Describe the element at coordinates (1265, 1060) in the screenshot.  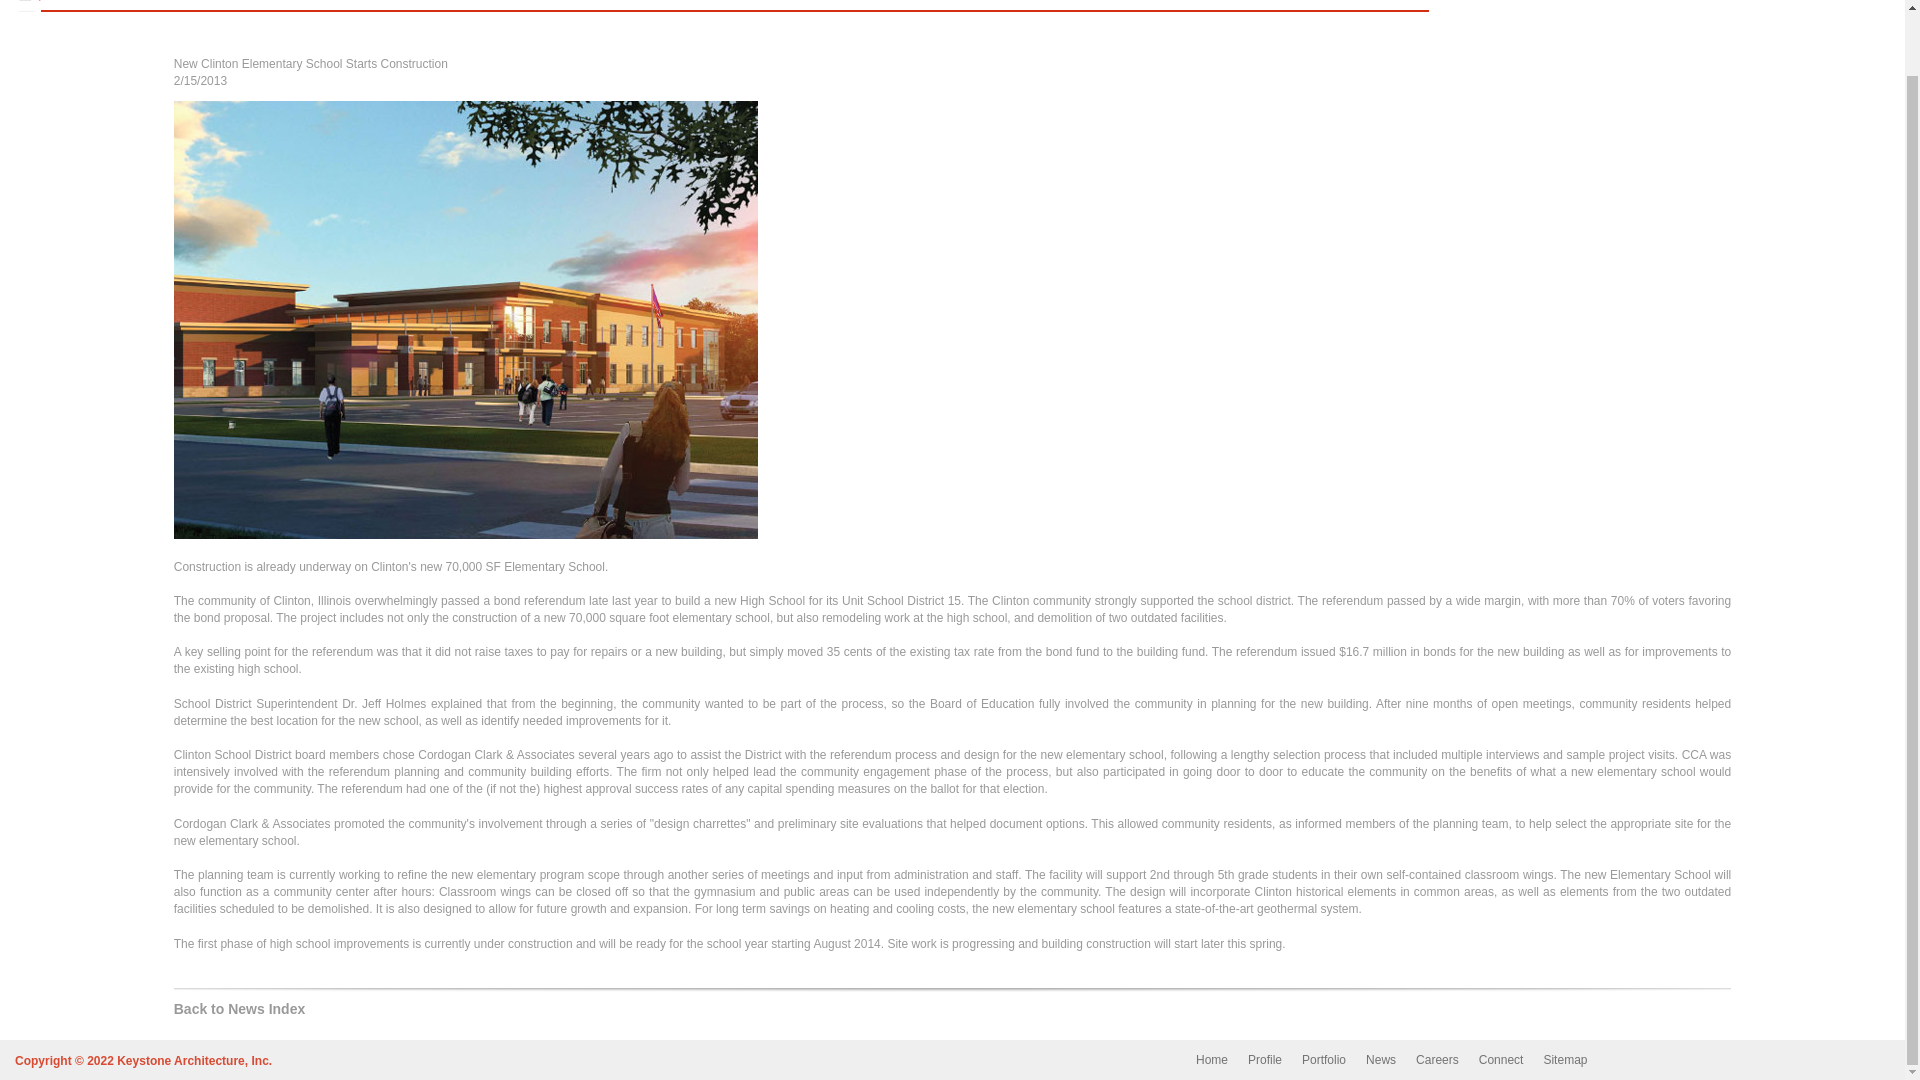
I see `Profile` at that location.